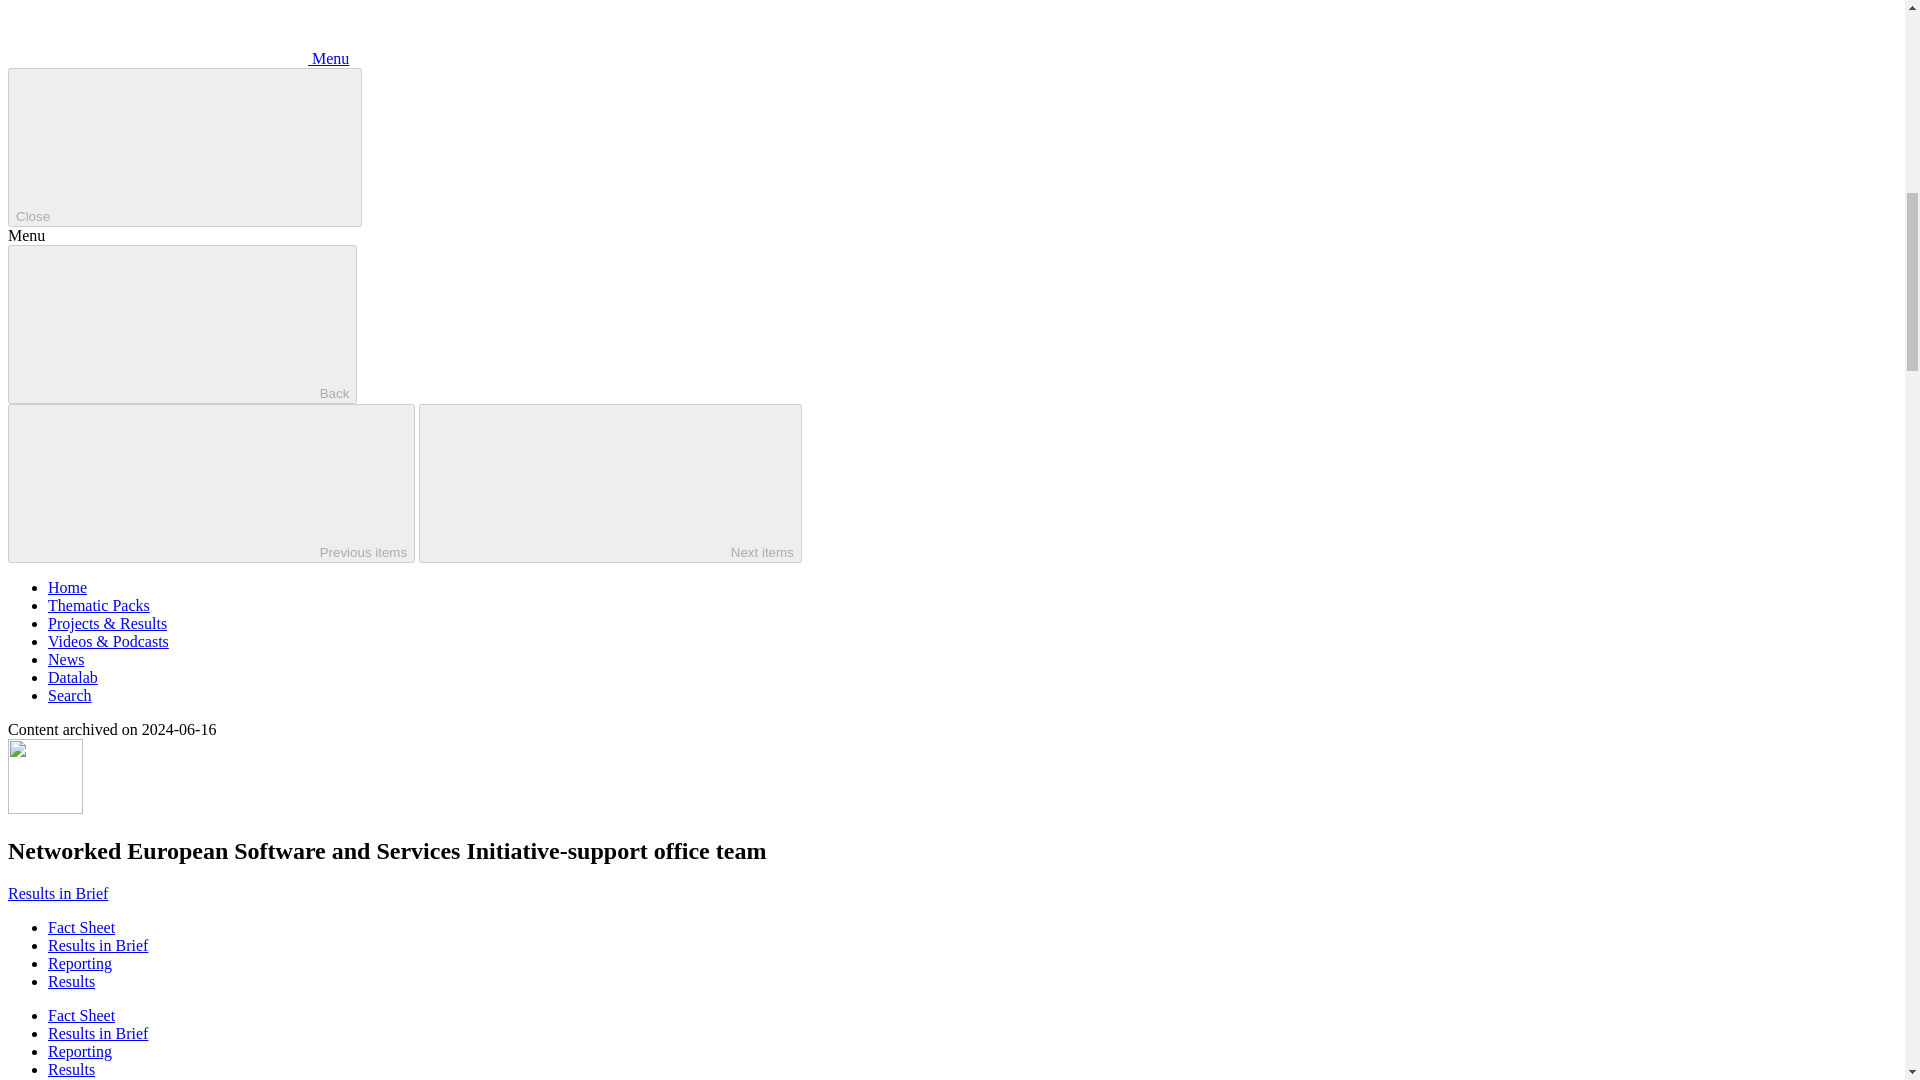 Image resolution: width=1920 pixels, height=1080 pixels. Describe the element at coordinates (210, 482) in the screenshot. I see `Previous items` at that location.